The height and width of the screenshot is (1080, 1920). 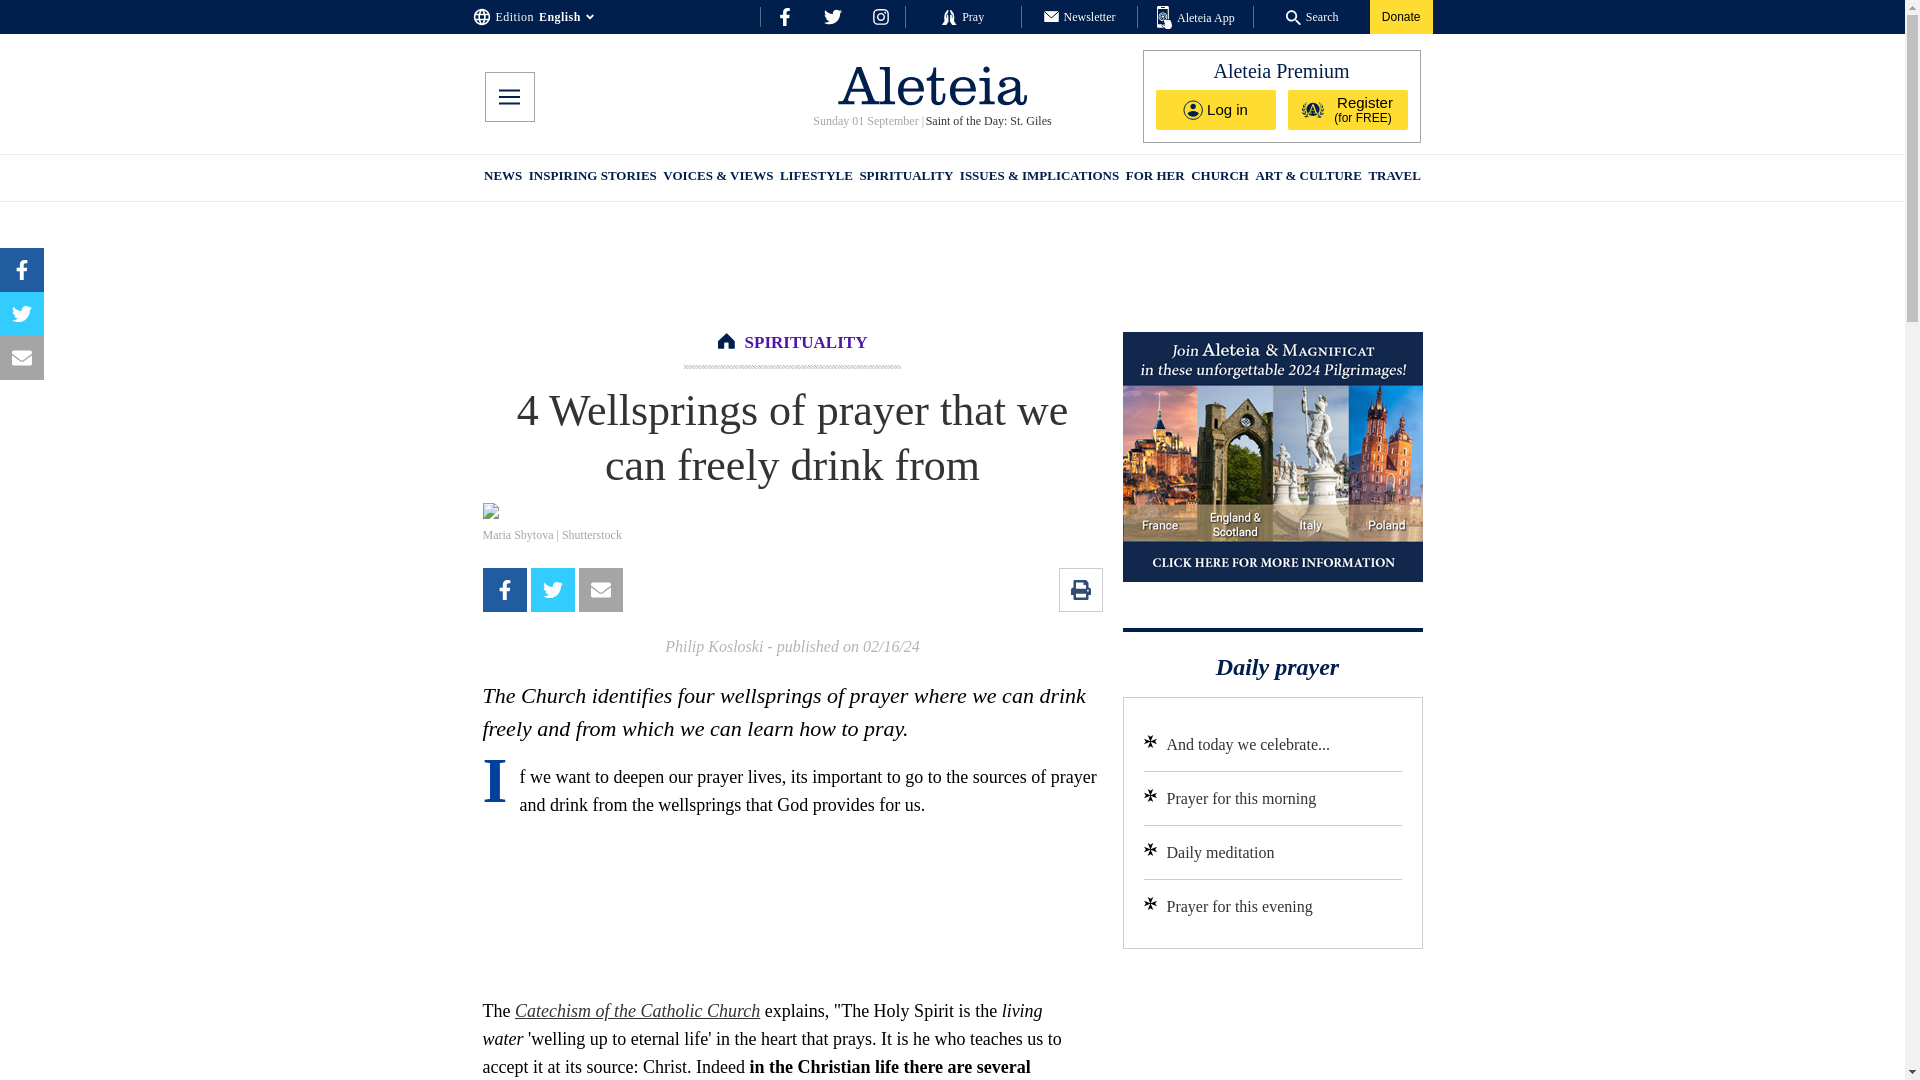 What do you see at coordinates (1196, 18) in the screenshot?
I see `Aleteia App` at bounding box center [1196, 18].